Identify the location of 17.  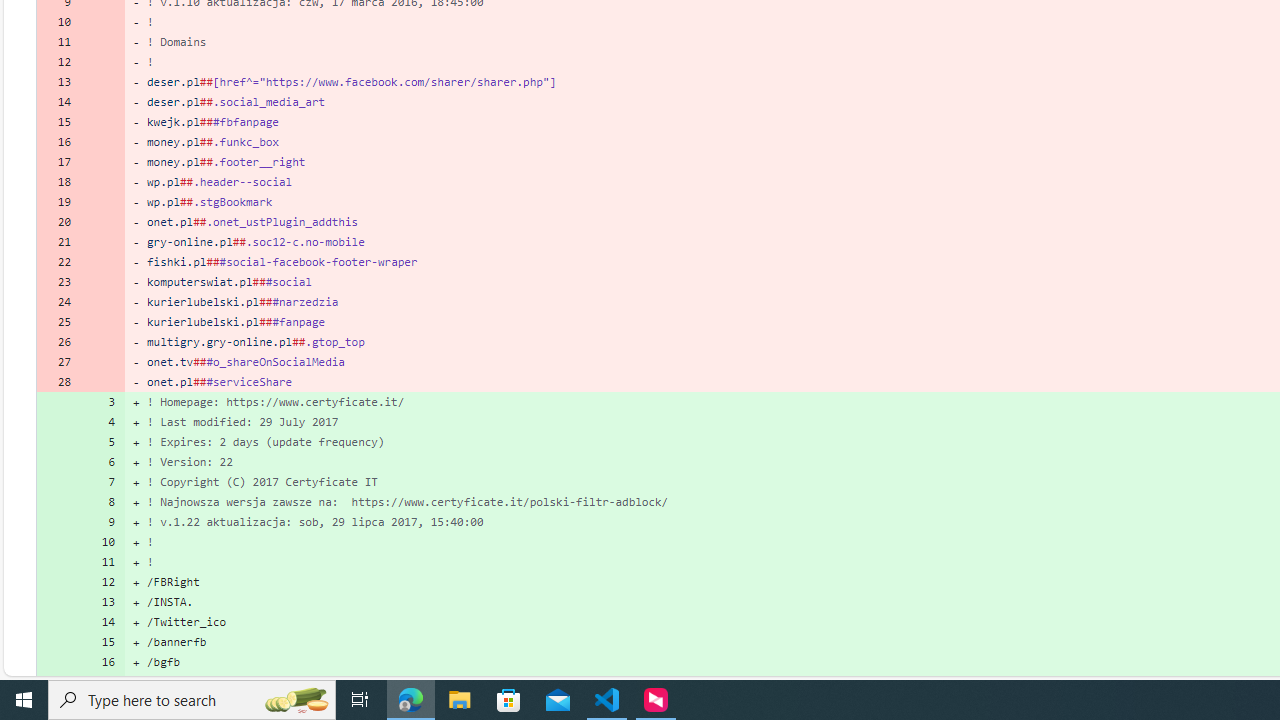
(102, 681).